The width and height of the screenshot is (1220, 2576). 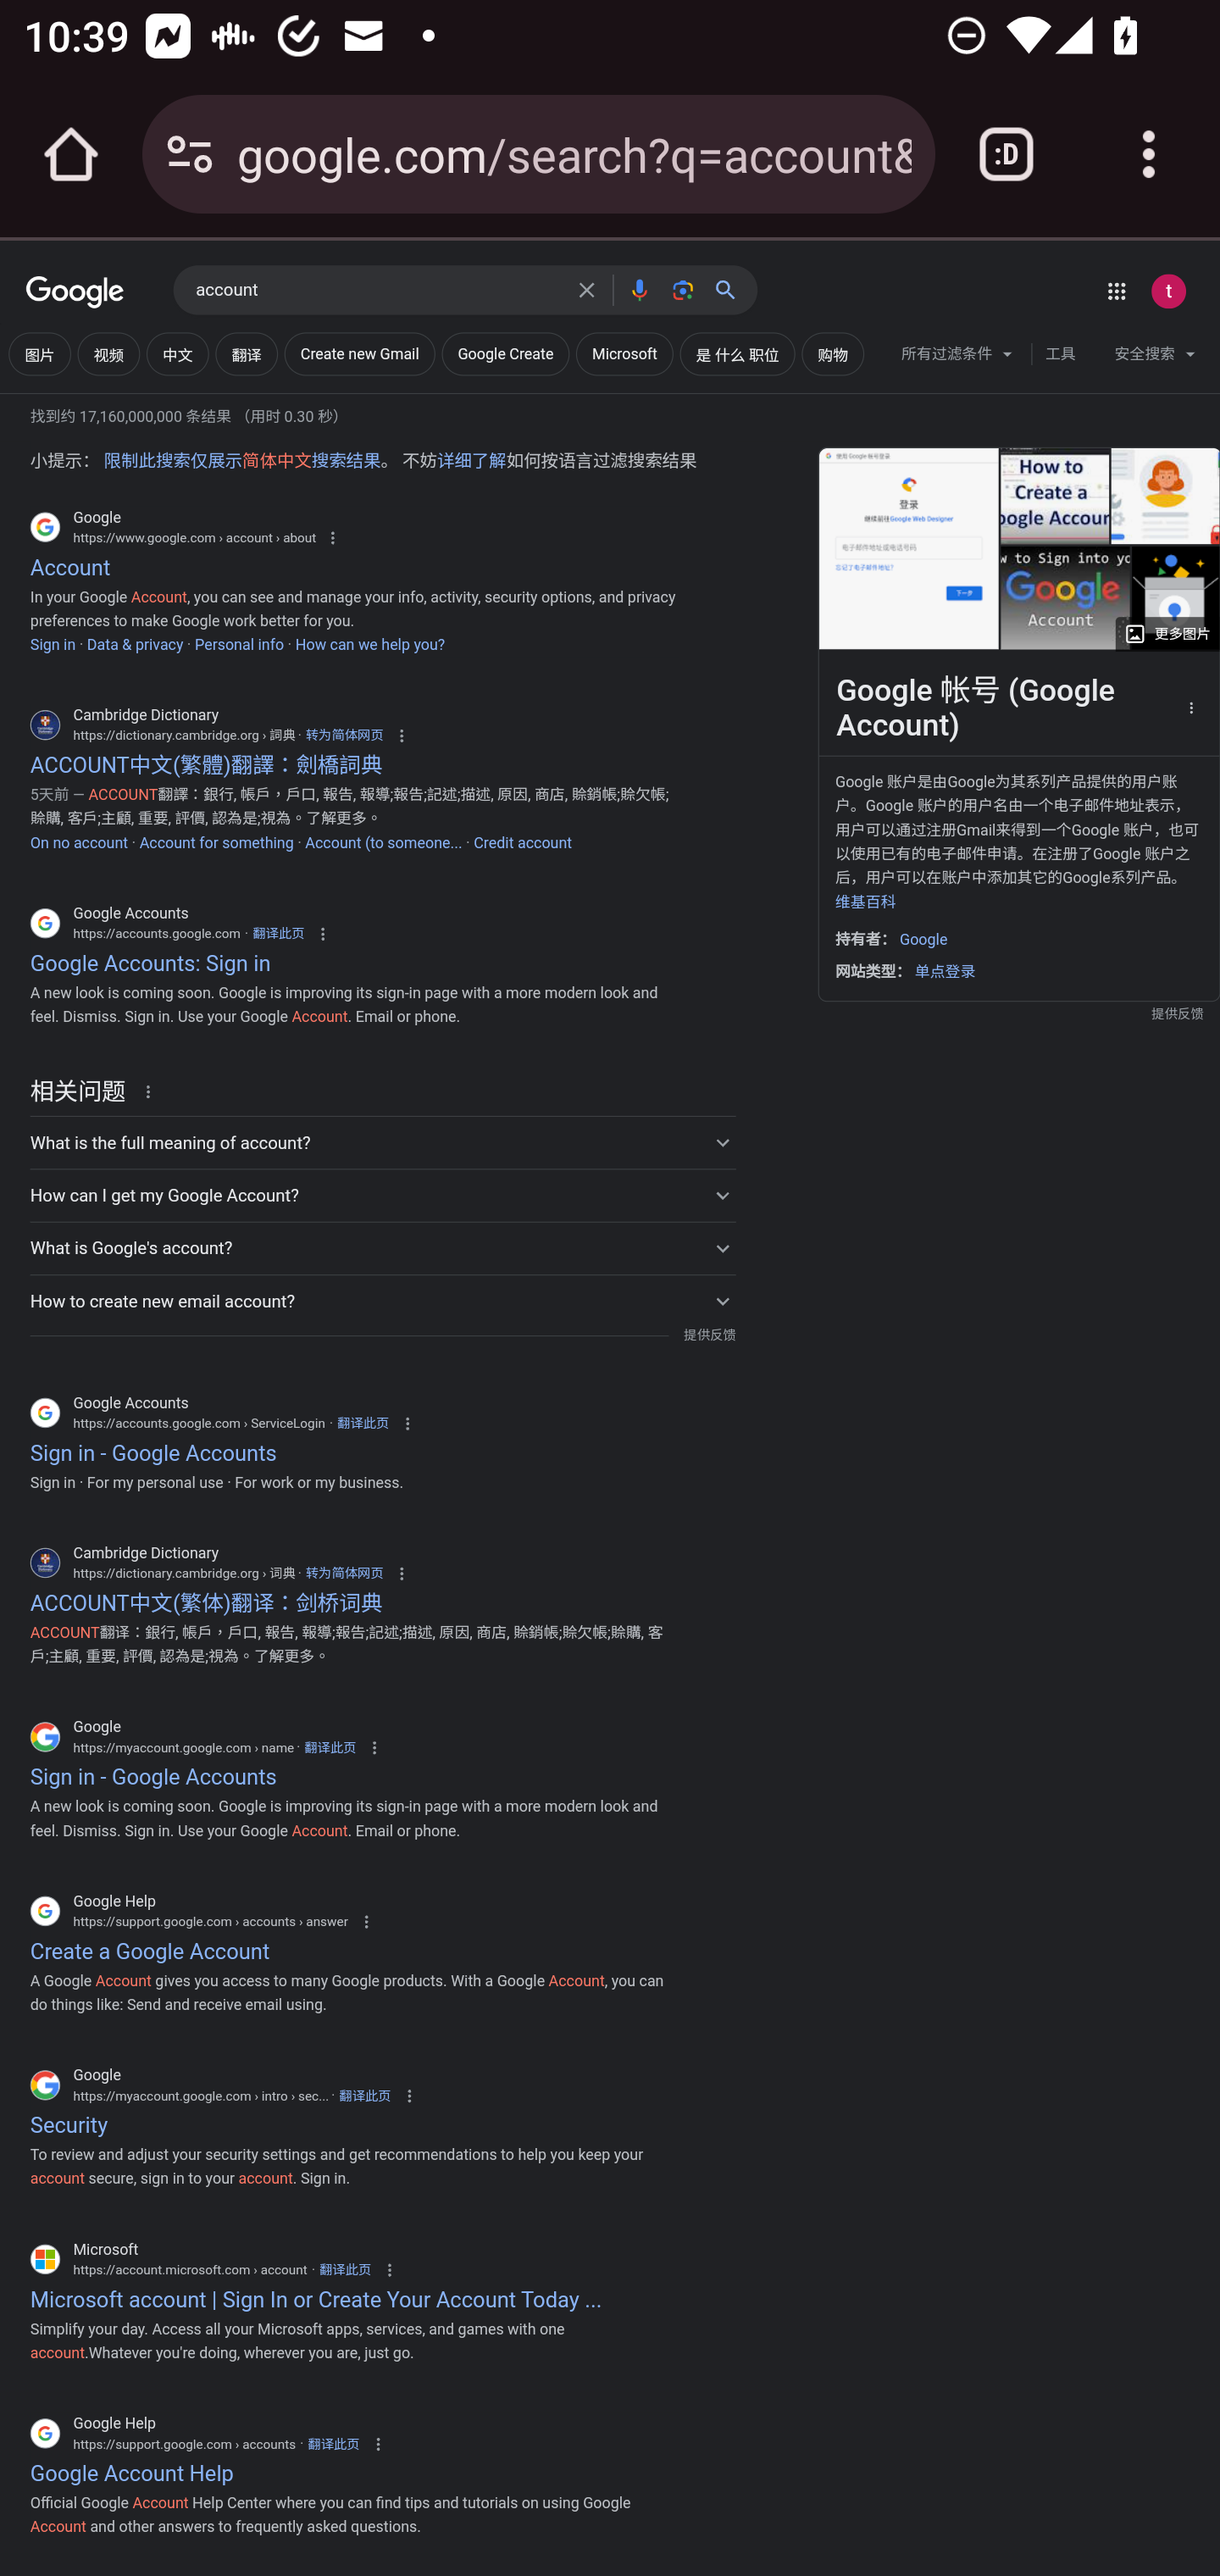 What do you see at coordinates (683, 290) in the screenshot?
I see `按图搜索` at bounding box center [683, 290].